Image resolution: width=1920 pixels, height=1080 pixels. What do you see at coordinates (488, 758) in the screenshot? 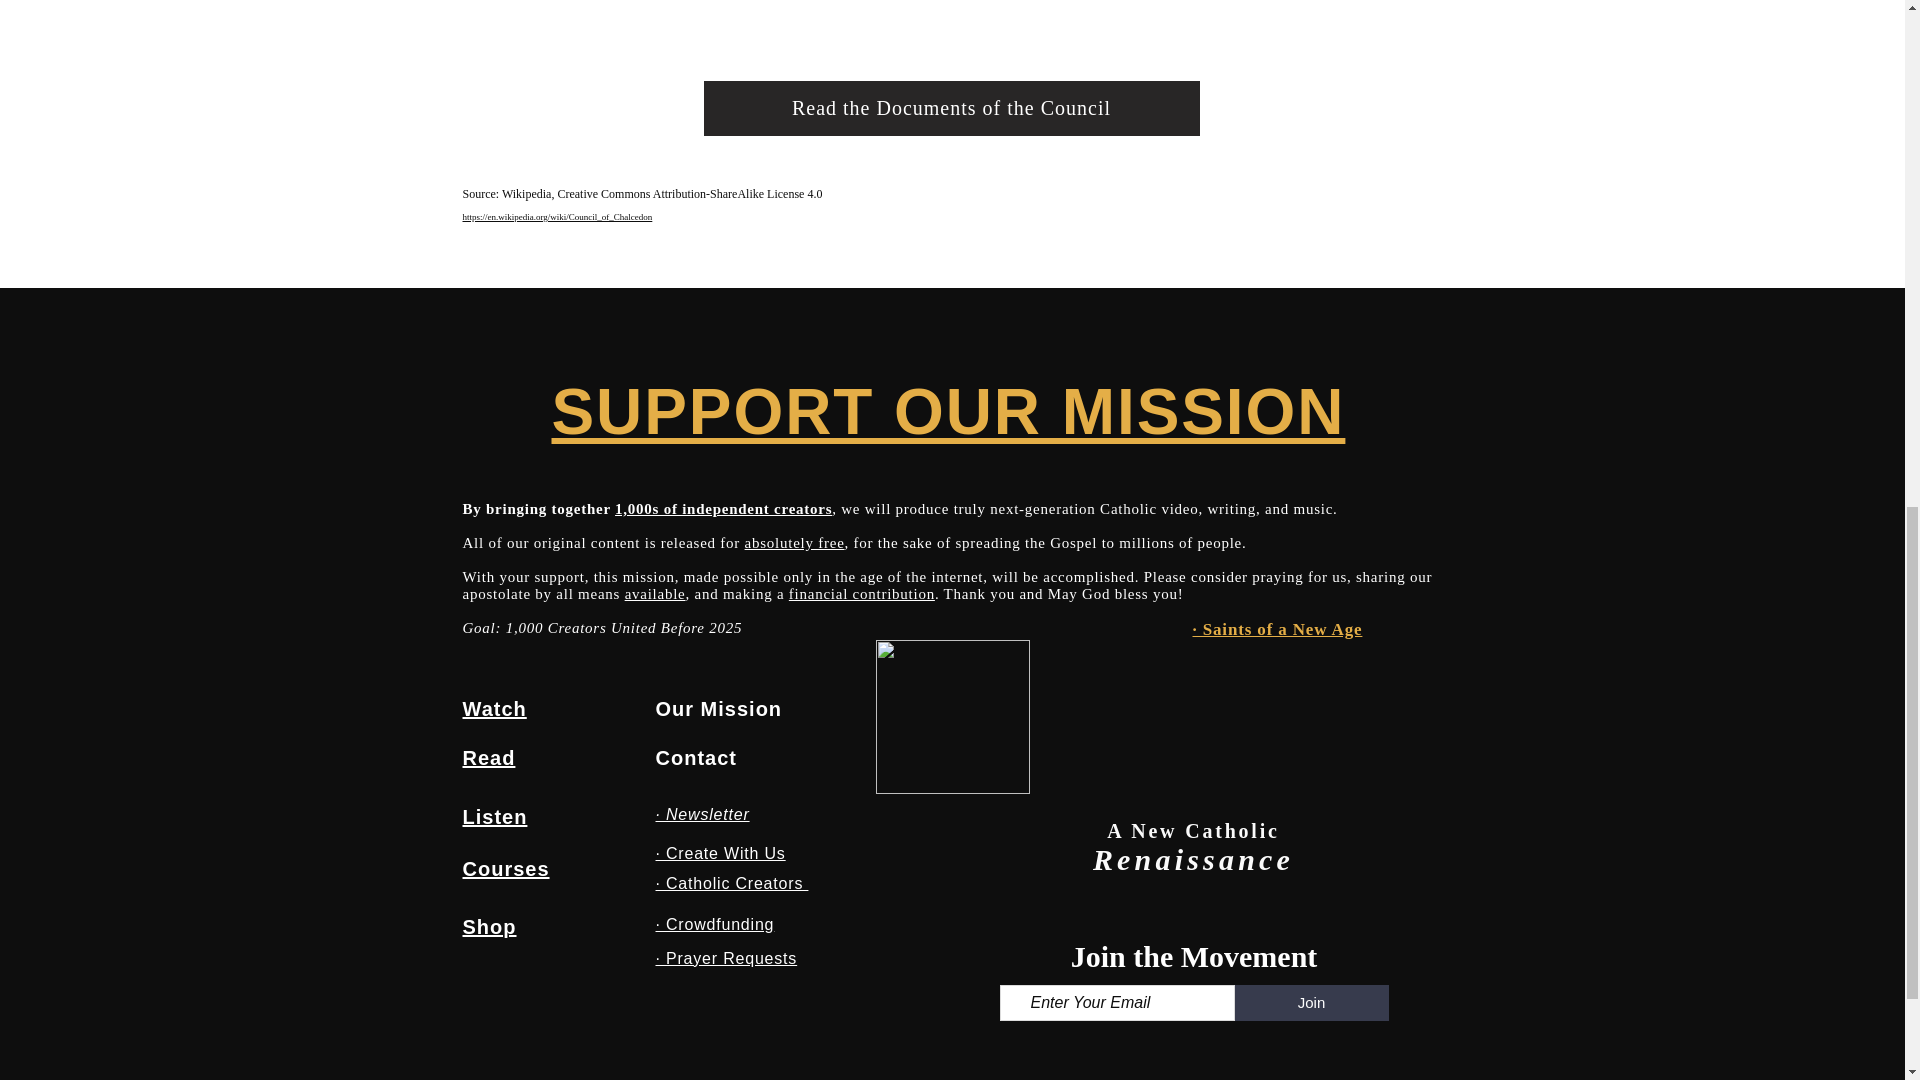
I see `Read` at bounding box center [488, 758].